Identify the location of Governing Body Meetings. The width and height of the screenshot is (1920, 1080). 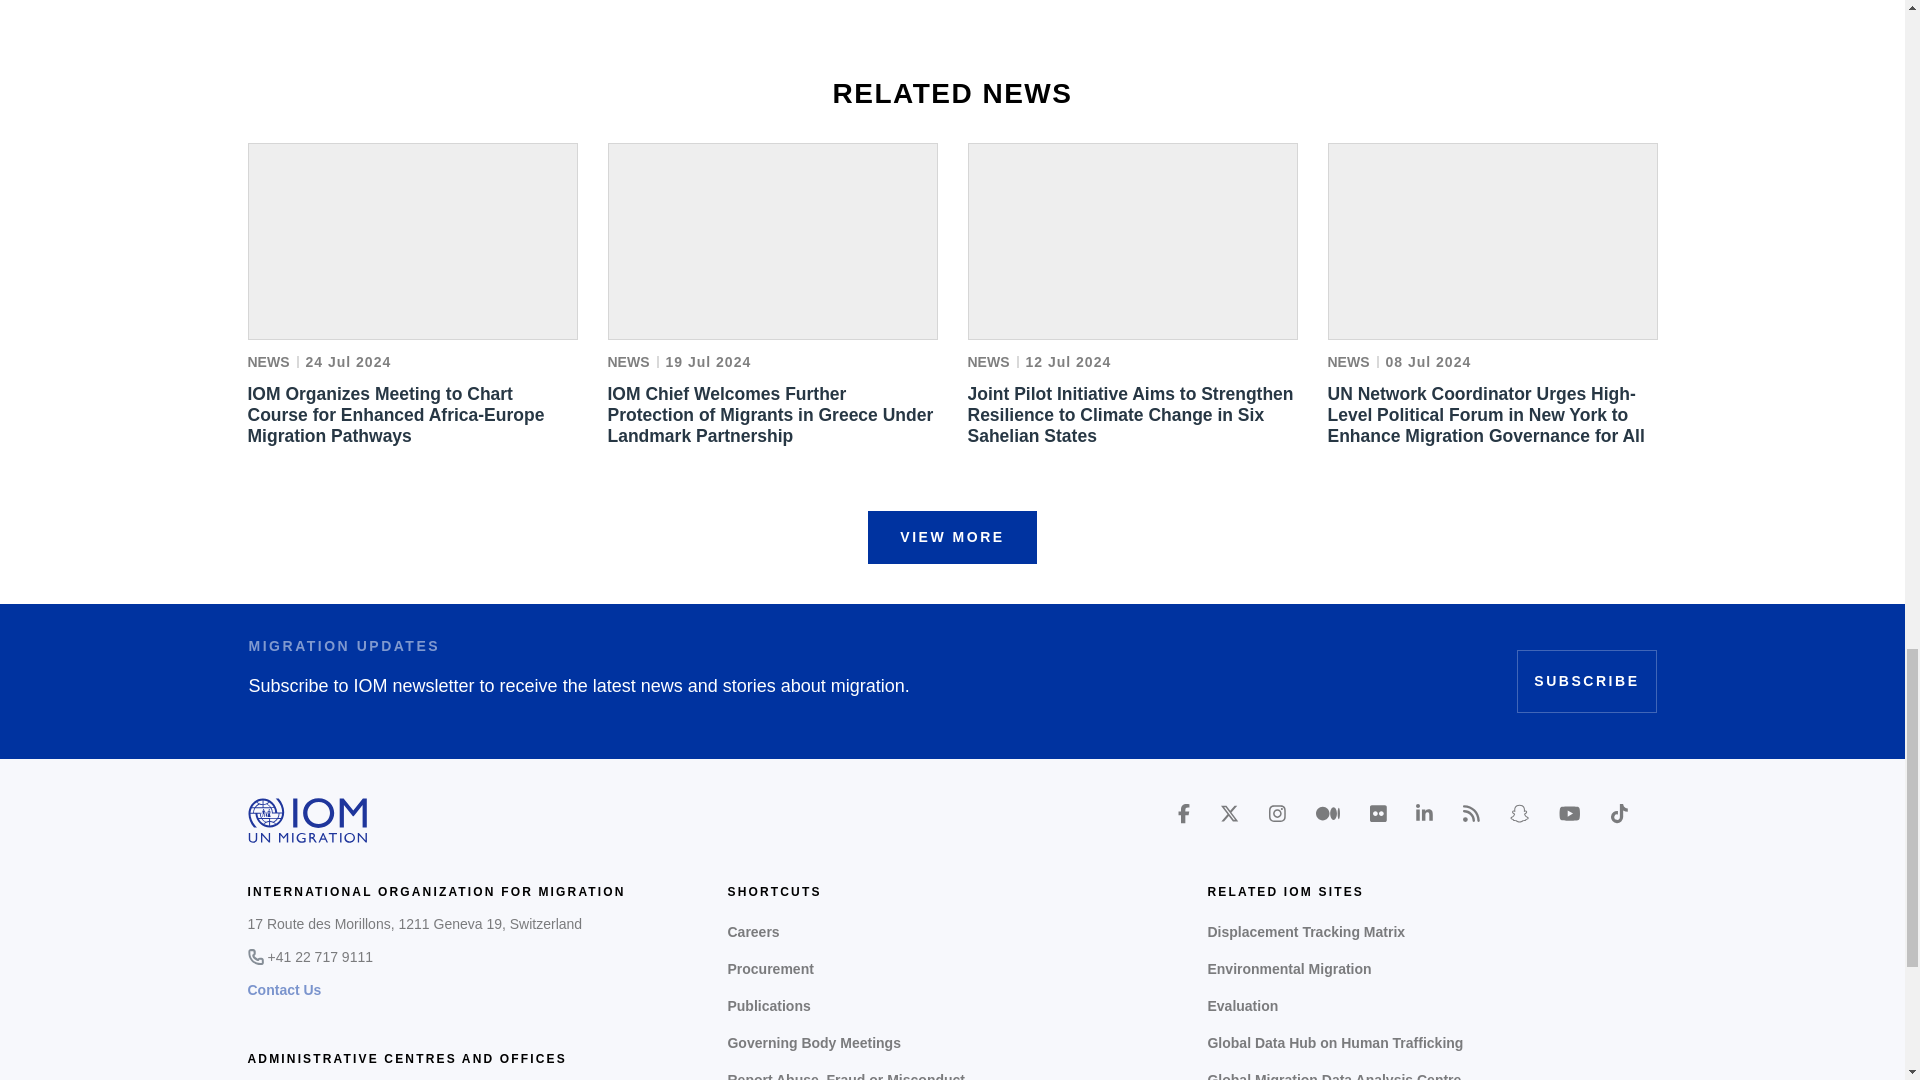
(952, 1042).